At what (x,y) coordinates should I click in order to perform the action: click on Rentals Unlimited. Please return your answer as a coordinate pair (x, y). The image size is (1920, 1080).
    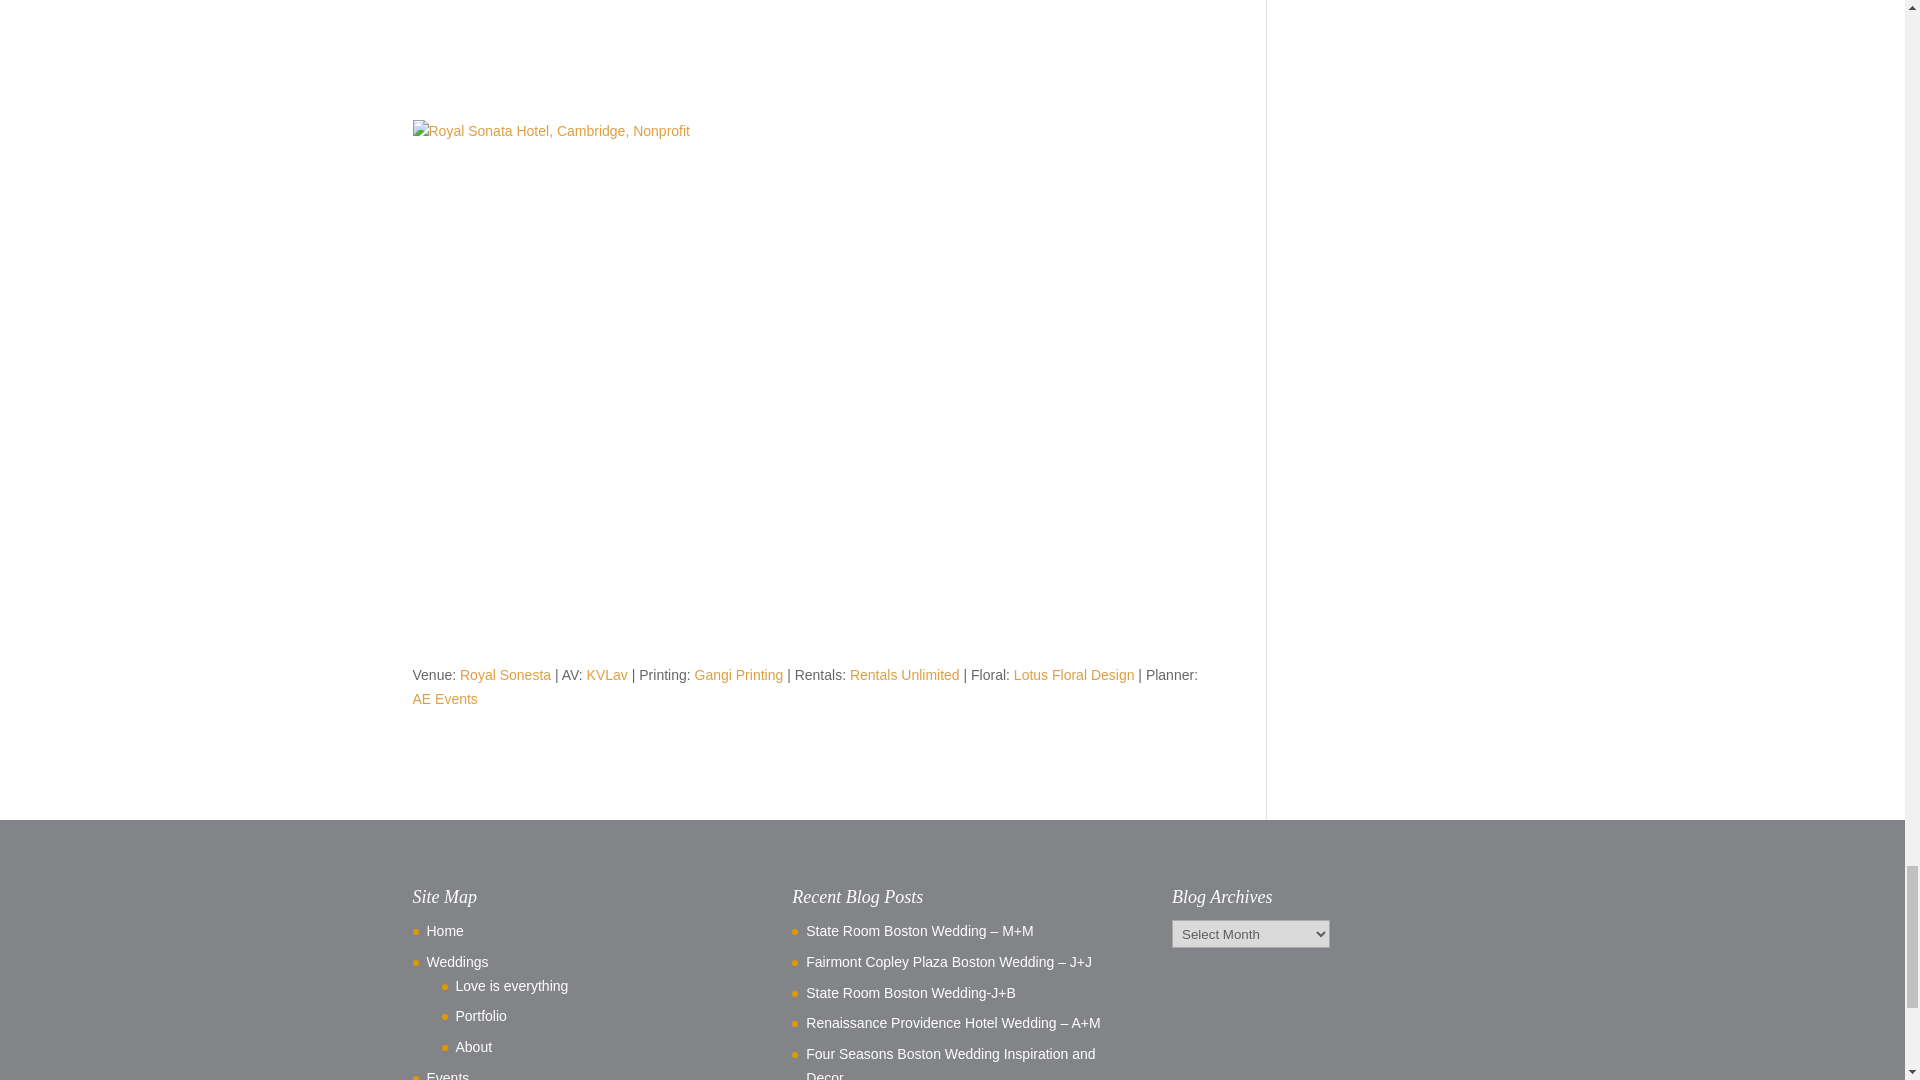
    Looking at the image, I should click on (905, 674).